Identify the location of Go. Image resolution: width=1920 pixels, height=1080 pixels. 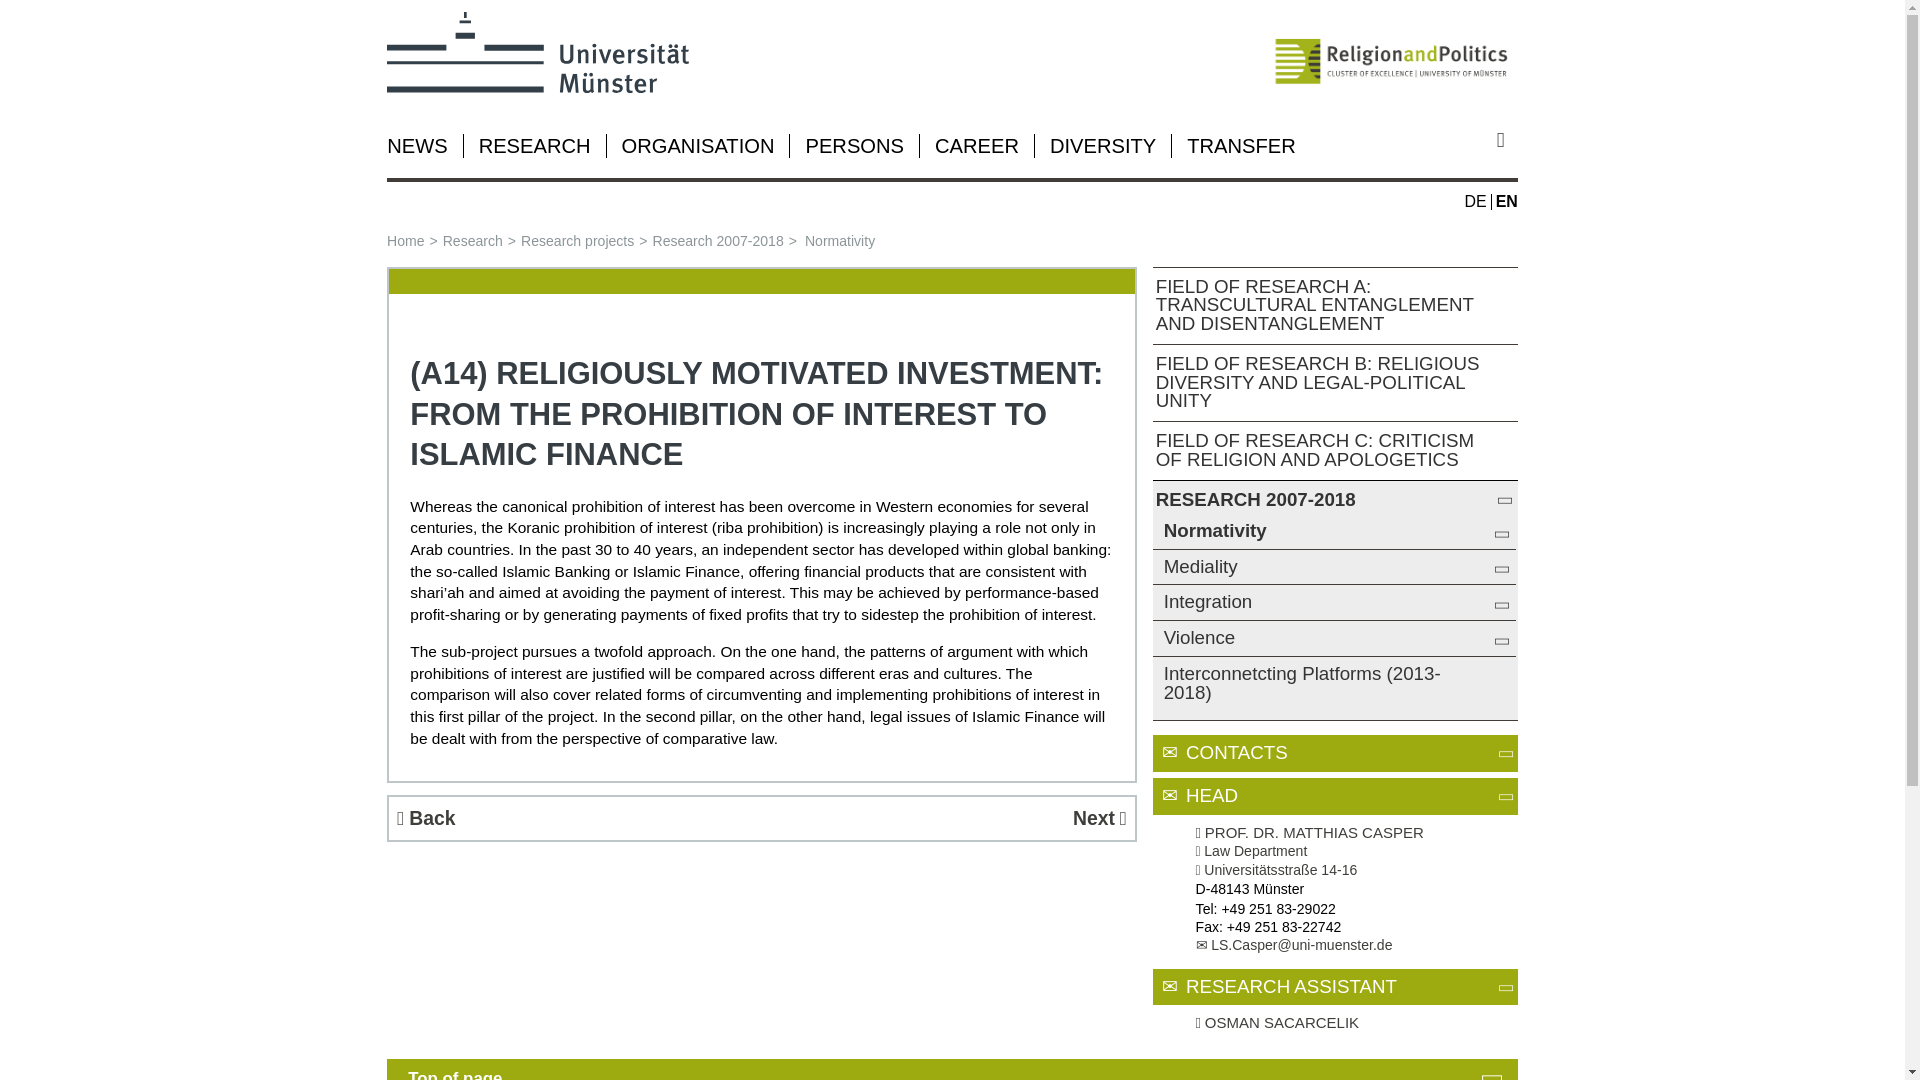
(1508, 140).